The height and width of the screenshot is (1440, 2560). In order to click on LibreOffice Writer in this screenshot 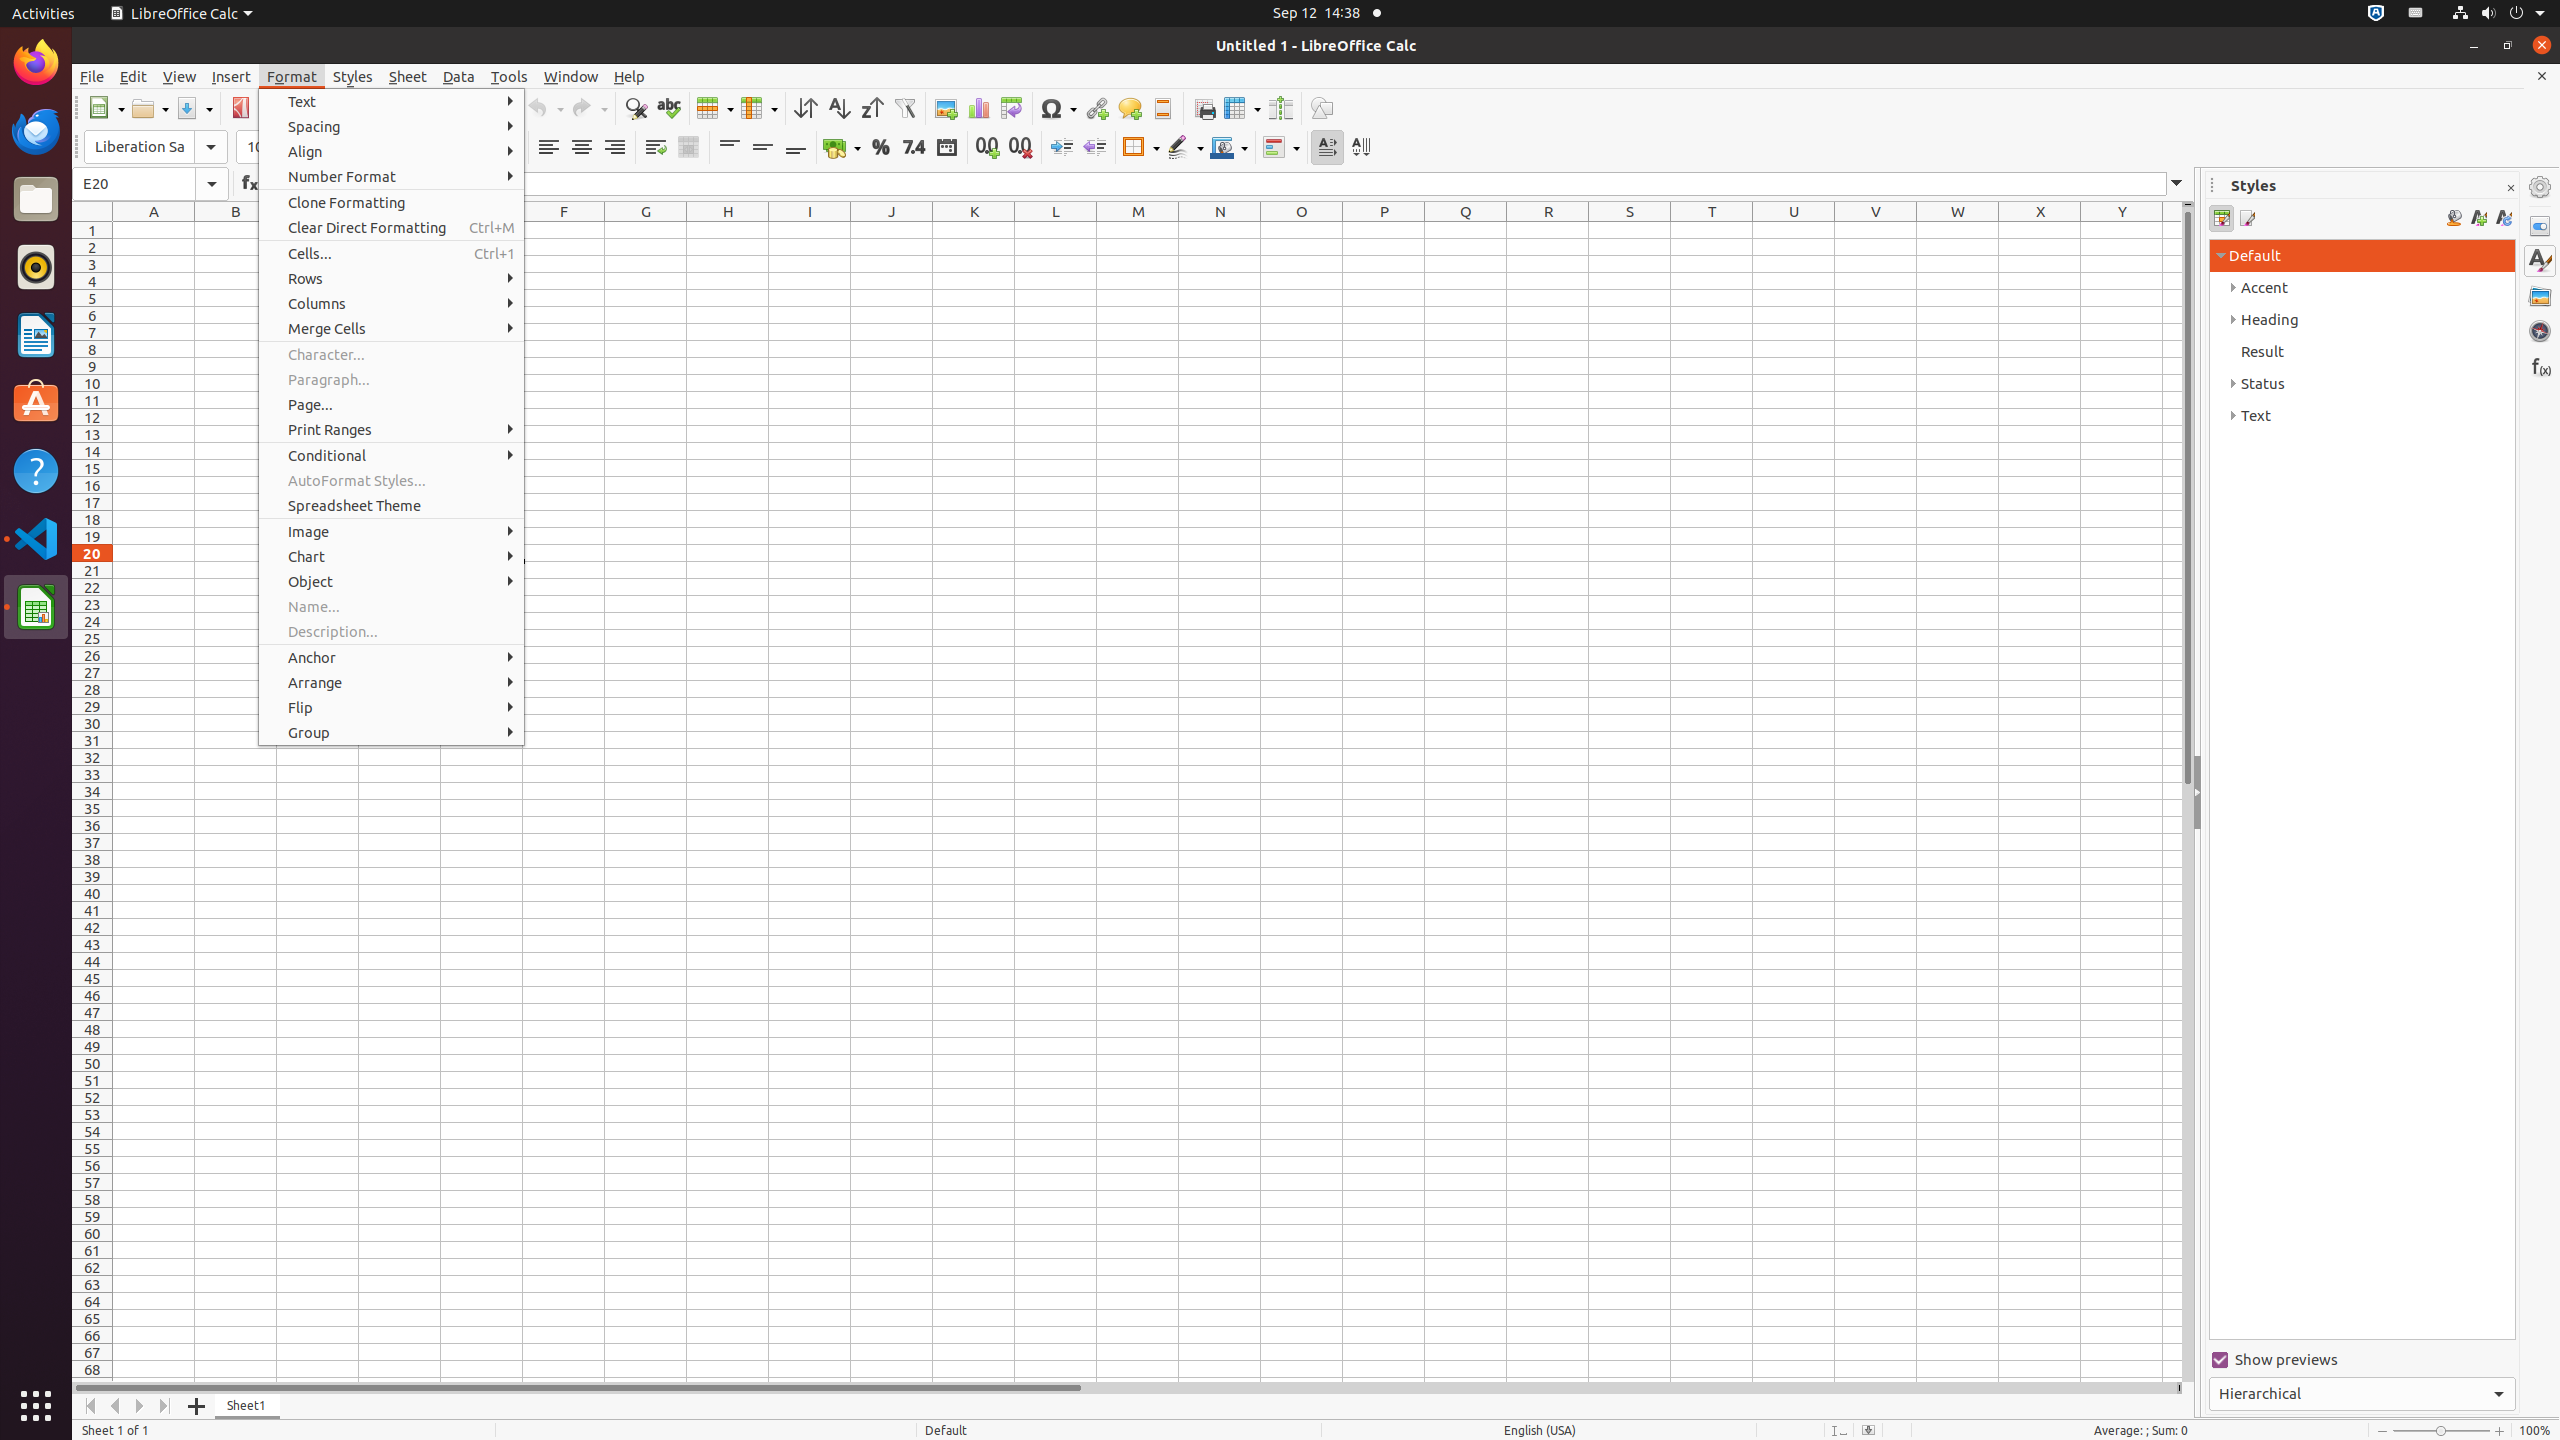, I will do `click(36, 334)`.